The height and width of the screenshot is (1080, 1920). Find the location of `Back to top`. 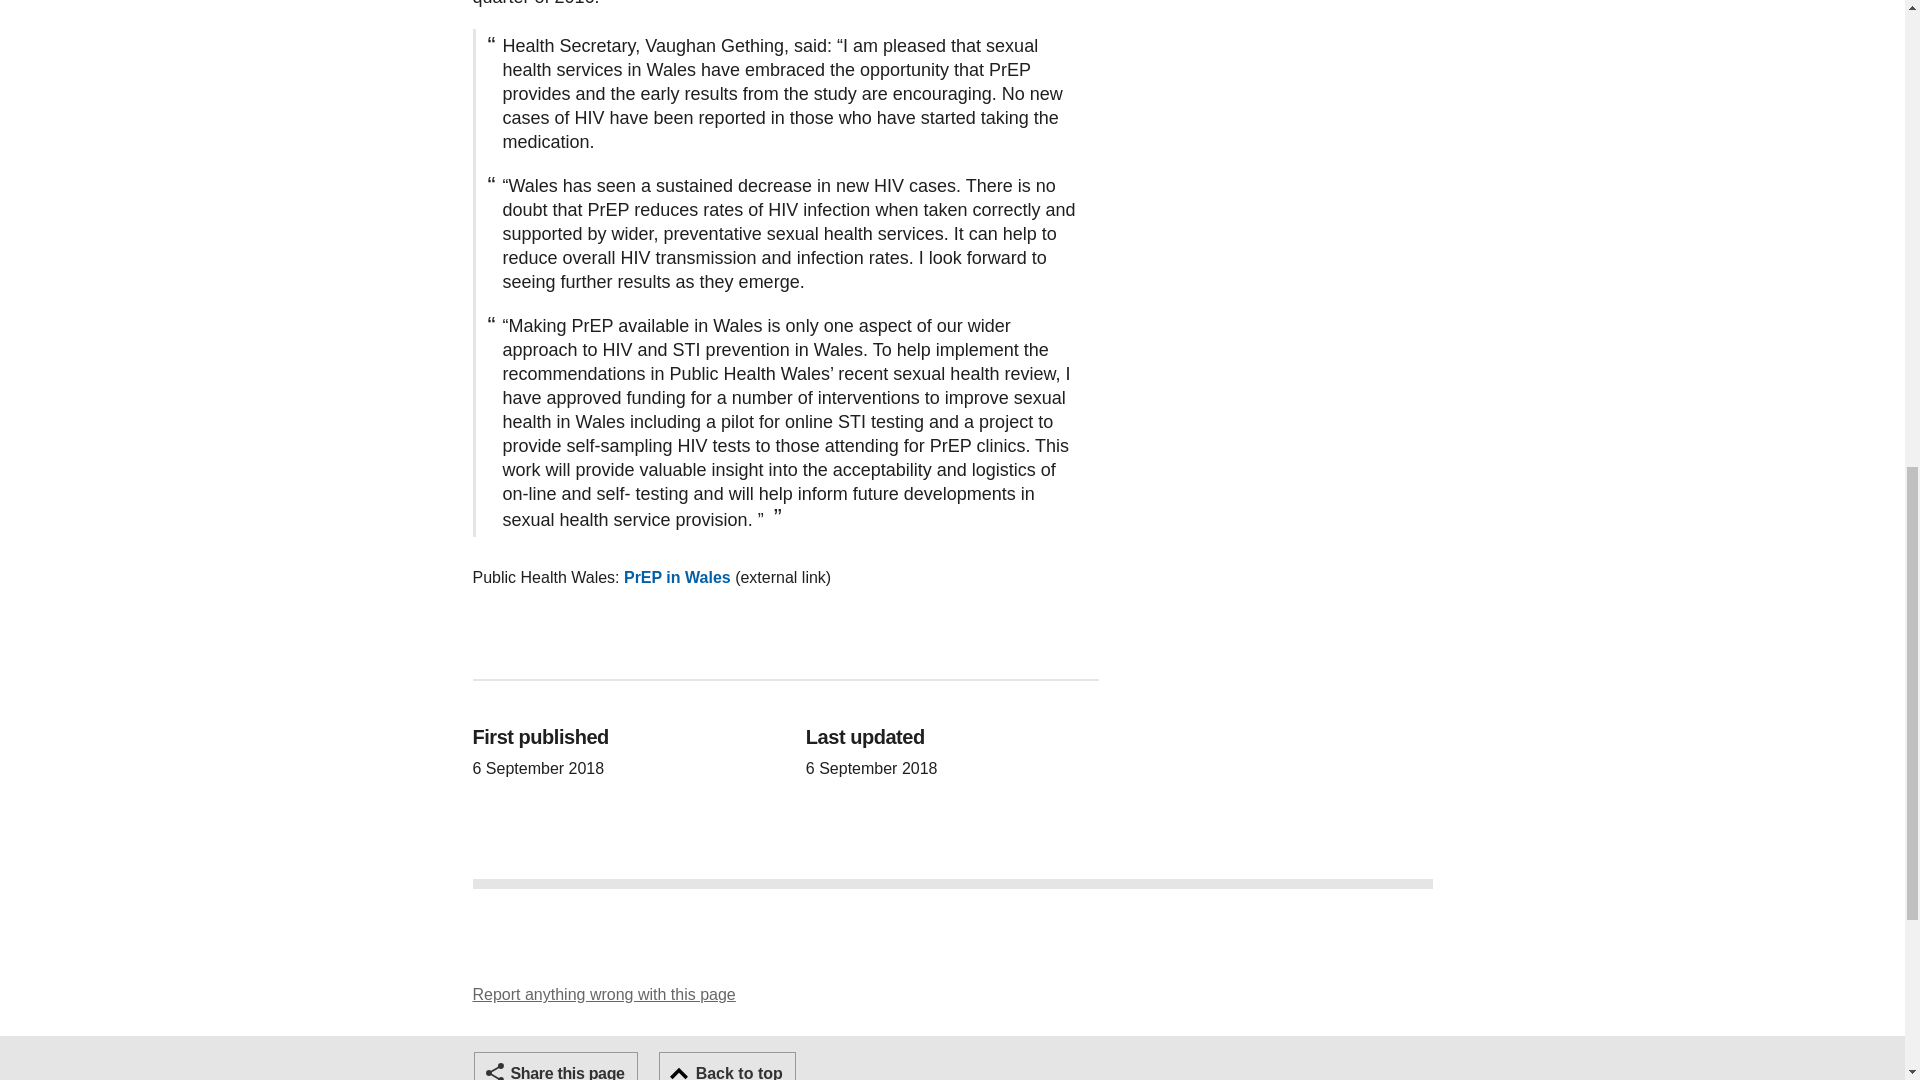

Back to top is located at coordinates (727, 1066).